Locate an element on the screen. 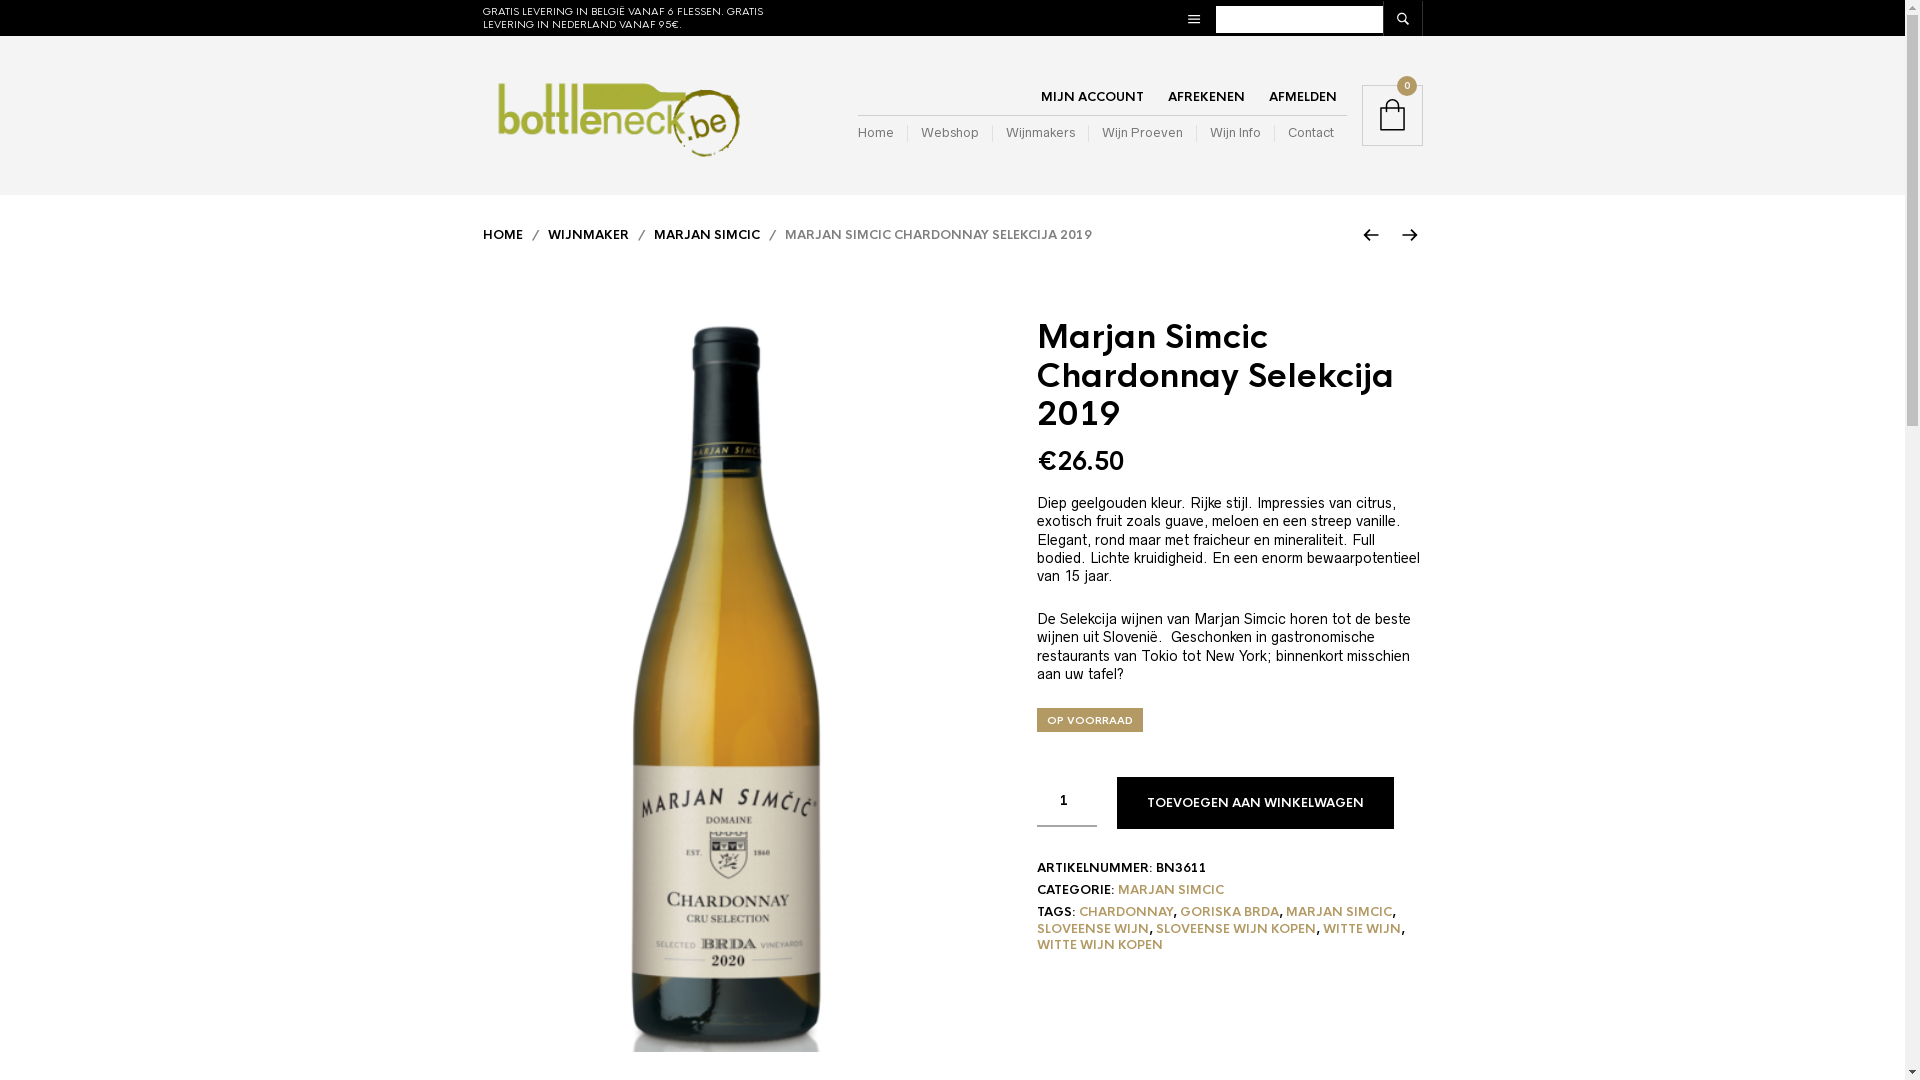  GORISKA BRDA is located at coordinates (1230, 912).